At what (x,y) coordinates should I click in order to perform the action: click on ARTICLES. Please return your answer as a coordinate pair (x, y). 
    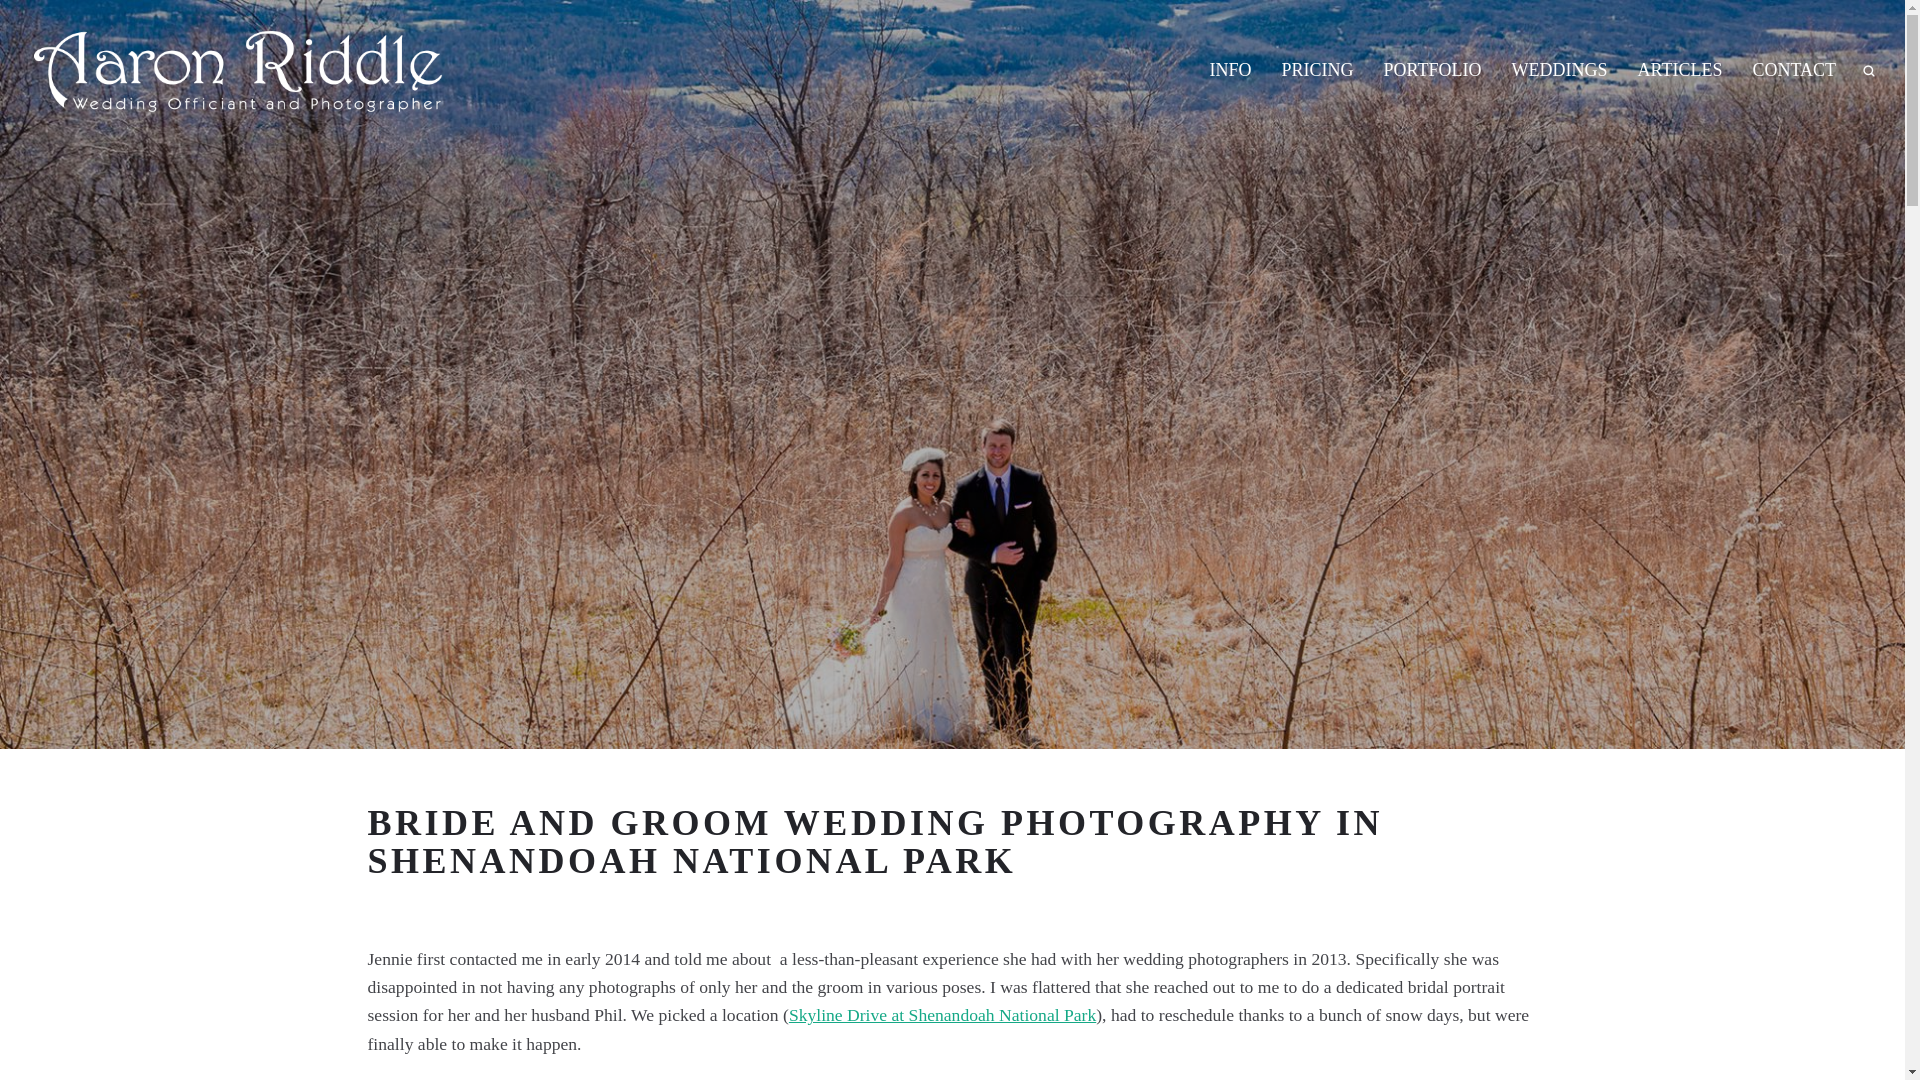
    Looking at the image, I should click on (1680, 70).